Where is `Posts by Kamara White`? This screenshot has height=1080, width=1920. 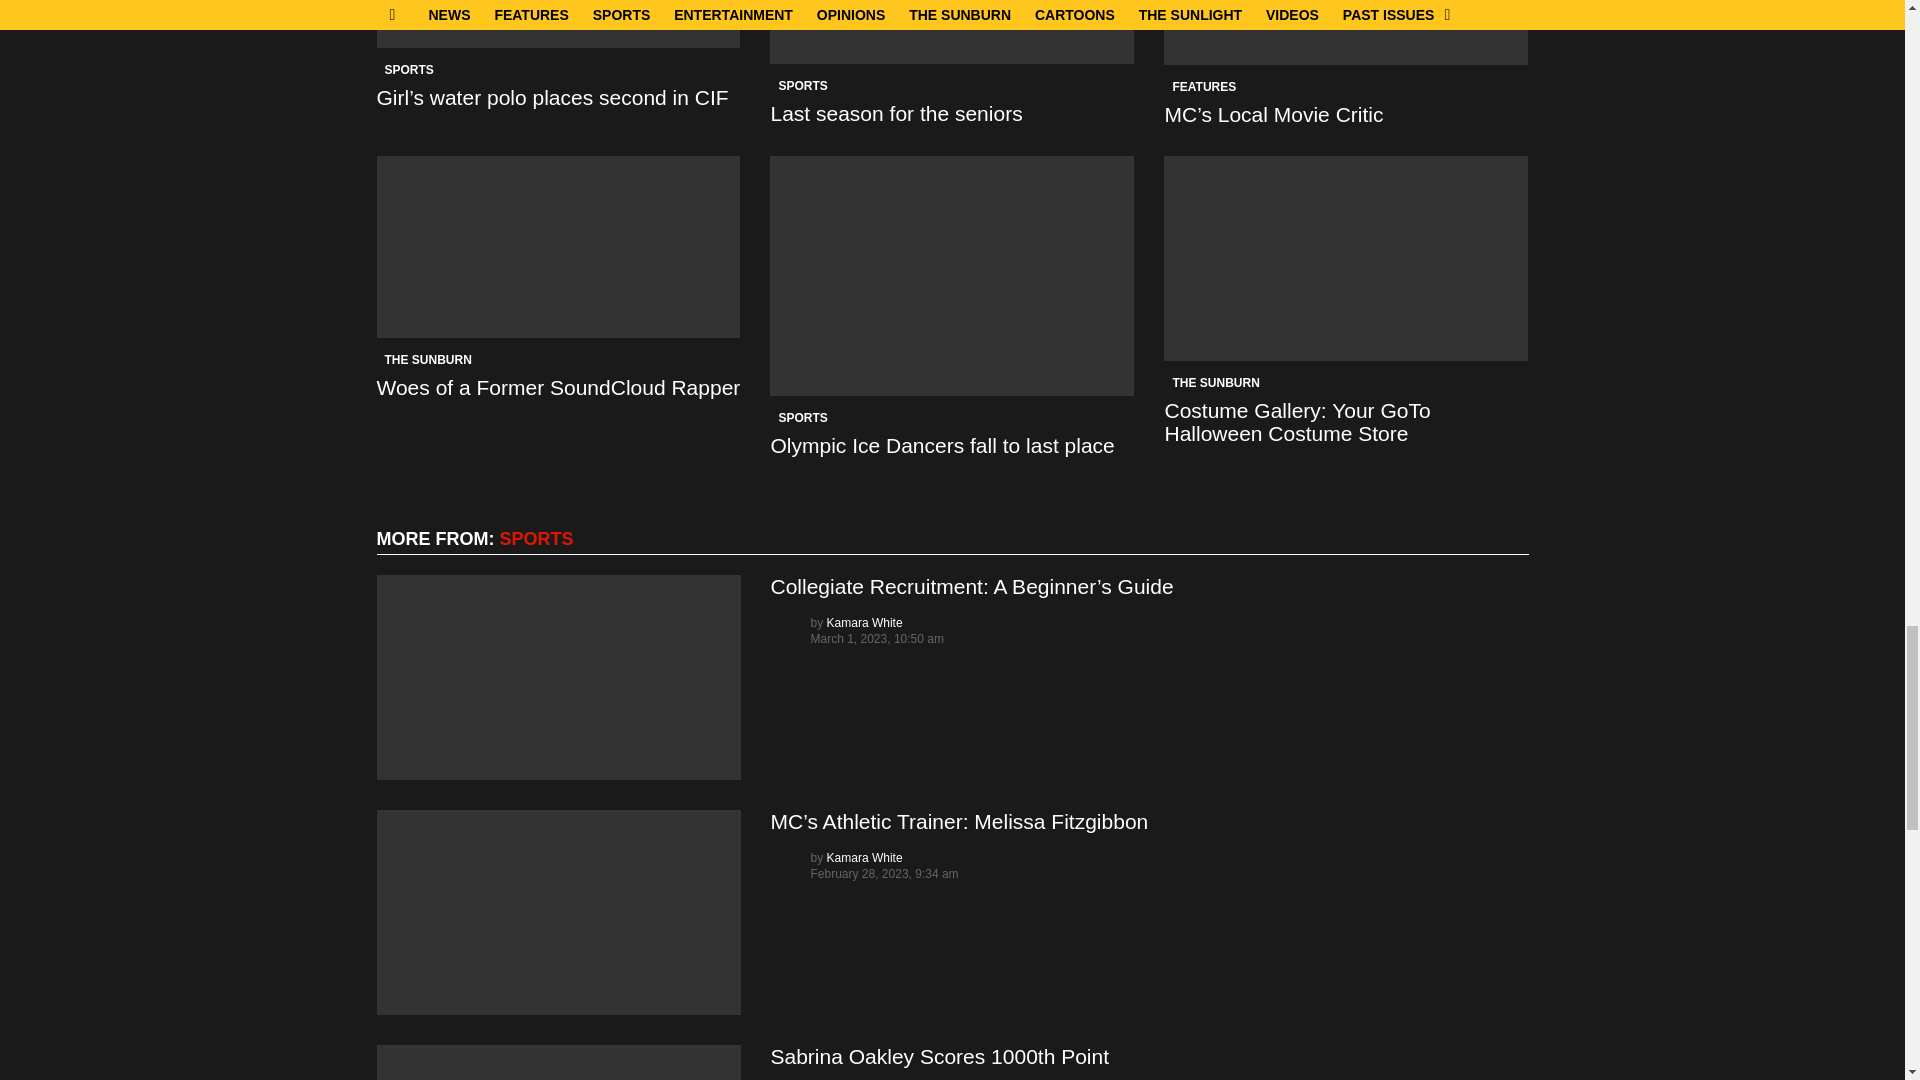 Posts by Kamara White is located at coordinates (864, 622).